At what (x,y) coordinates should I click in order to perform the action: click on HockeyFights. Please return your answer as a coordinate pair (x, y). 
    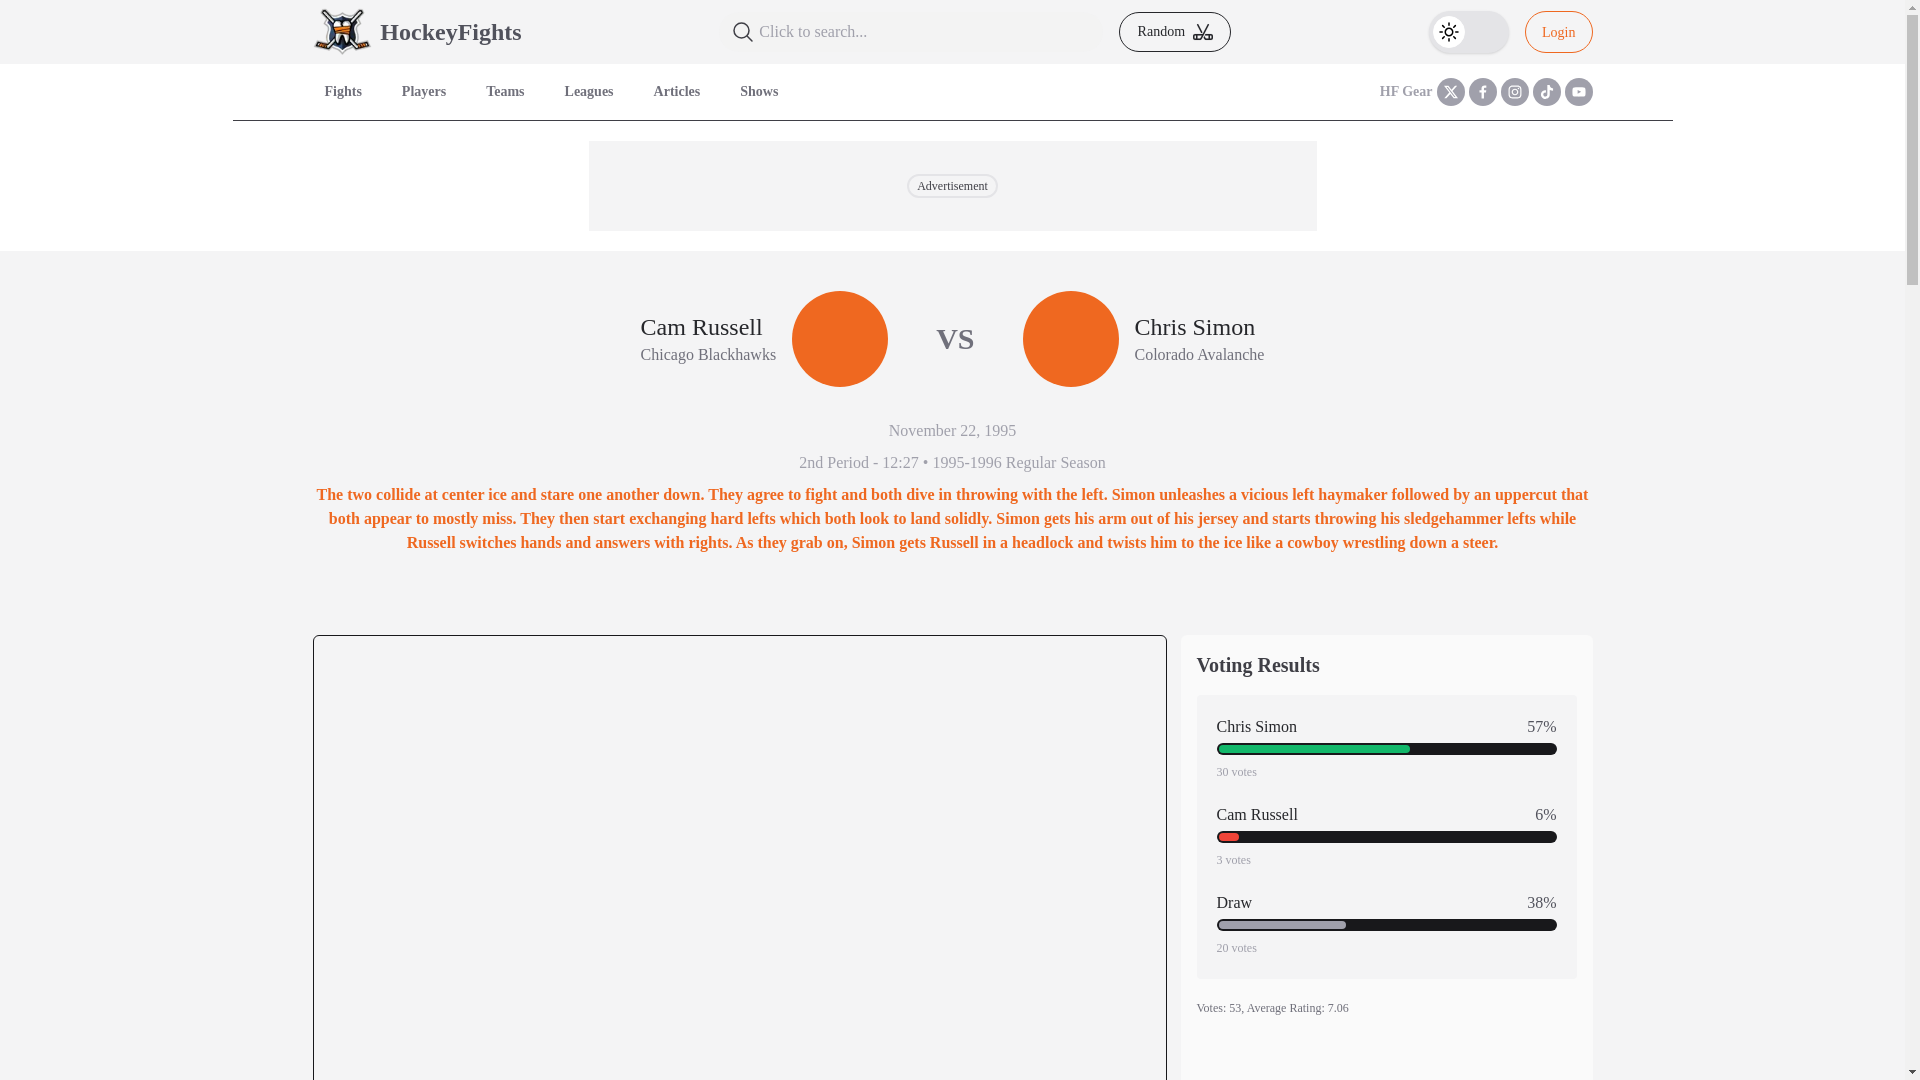
    Looking at the image, I should click on (450, 32).